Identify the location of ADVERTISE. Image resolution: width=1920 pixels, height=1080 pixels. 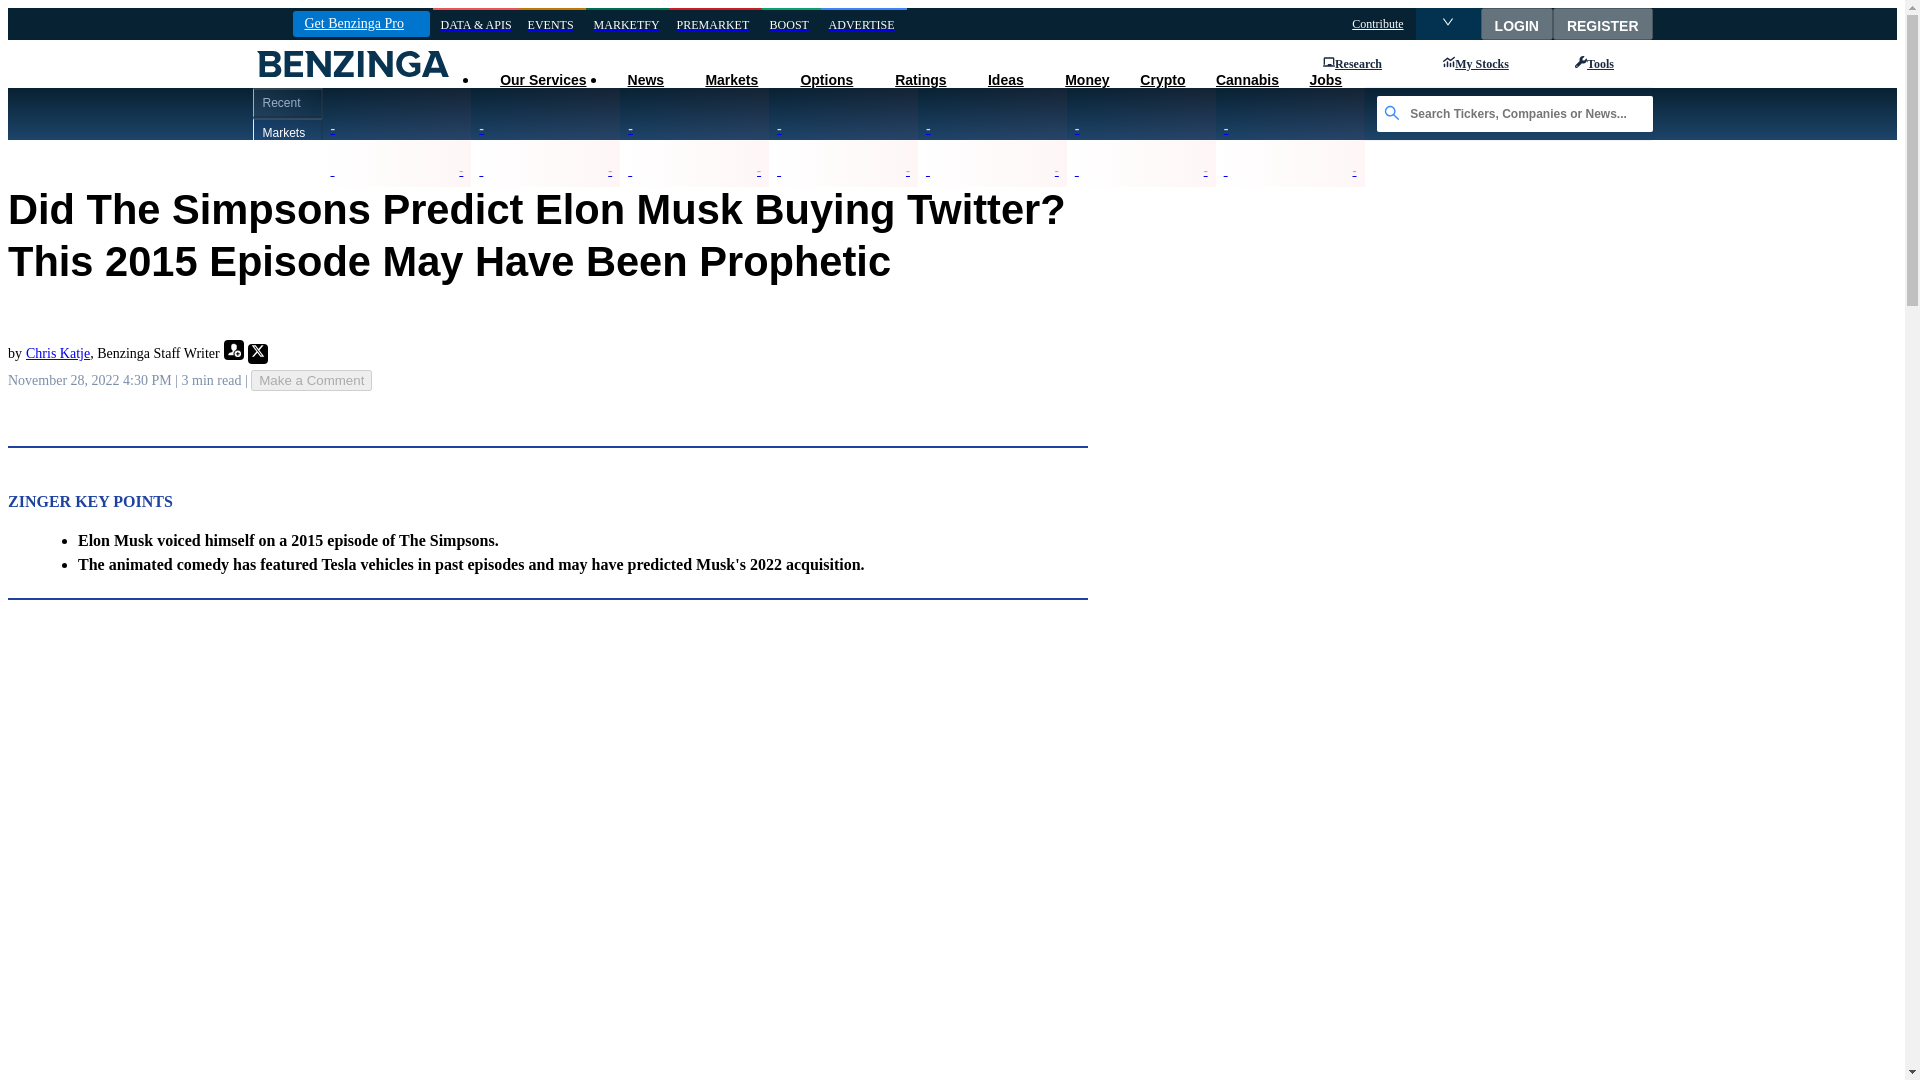
(864, 24).